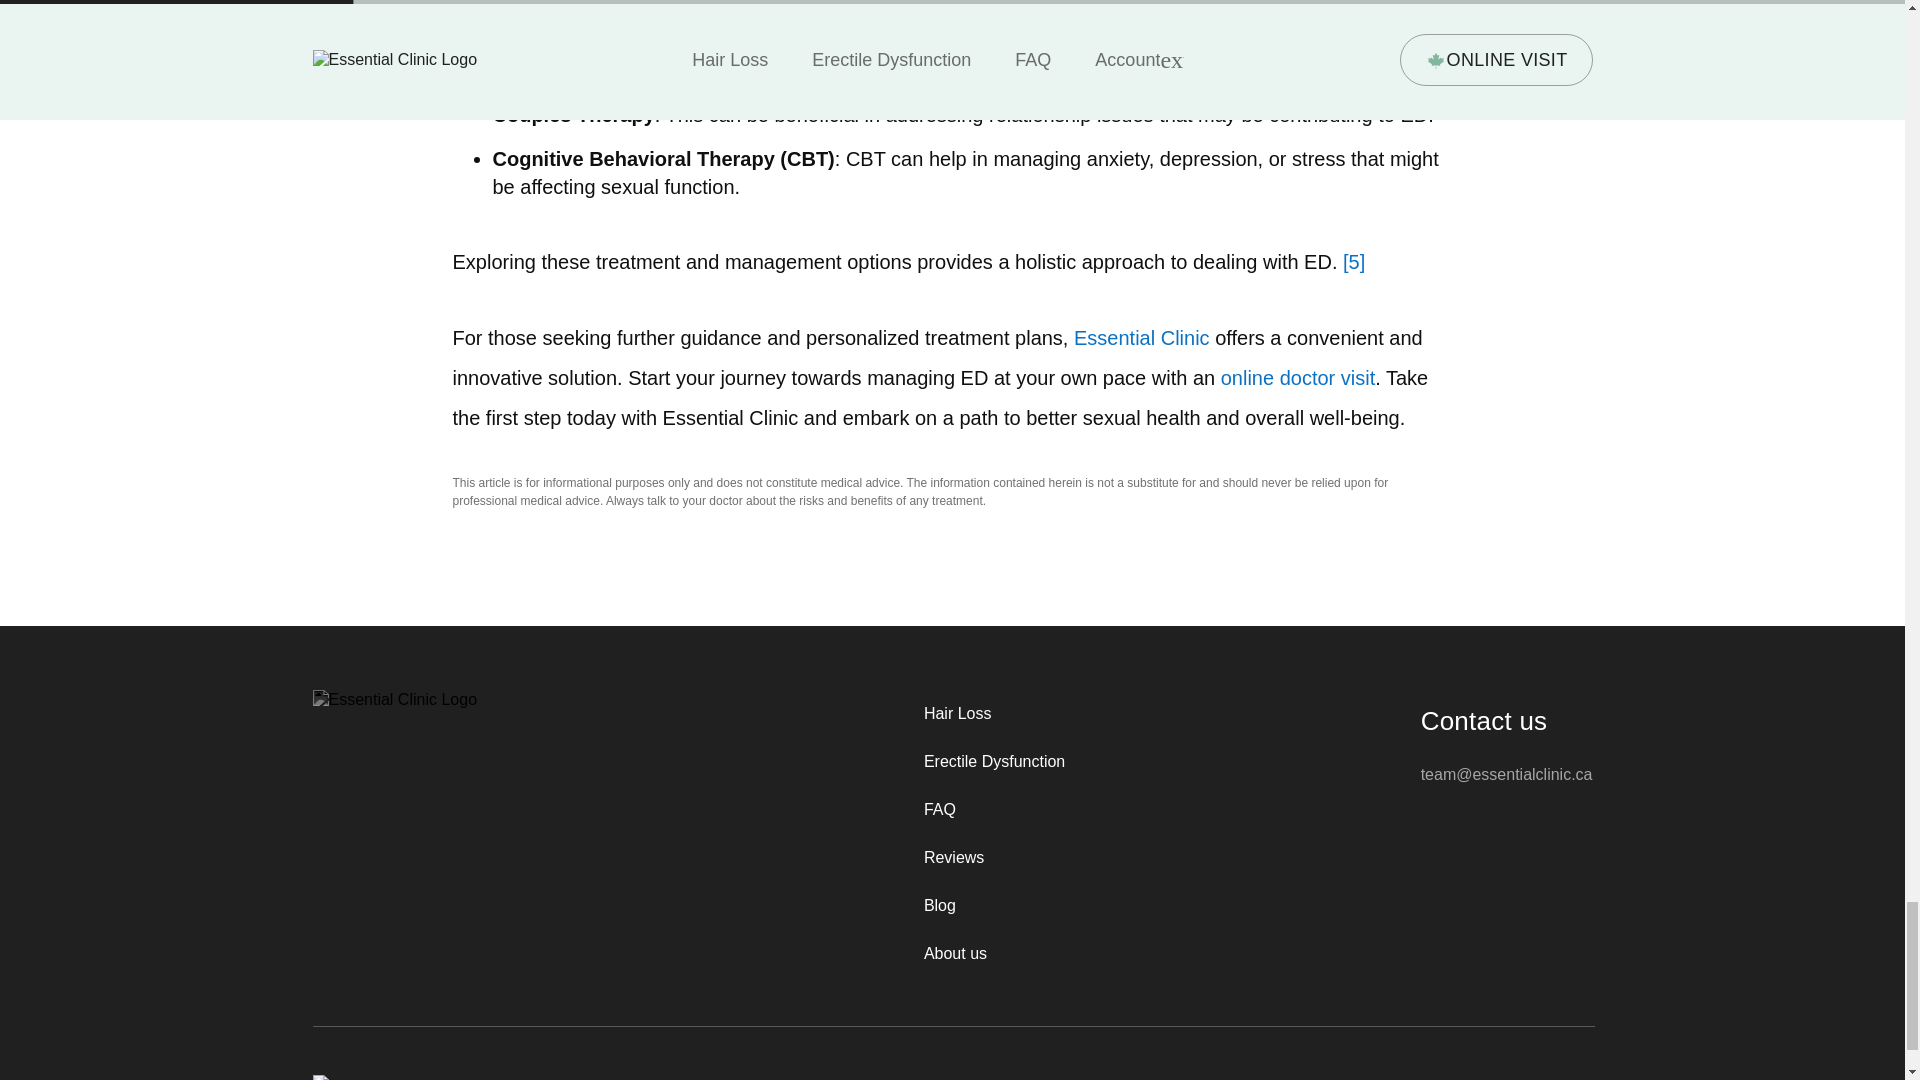 This screenshot has height=1080, width=1920. I want to click on Hair Loss, so click(994, 714).